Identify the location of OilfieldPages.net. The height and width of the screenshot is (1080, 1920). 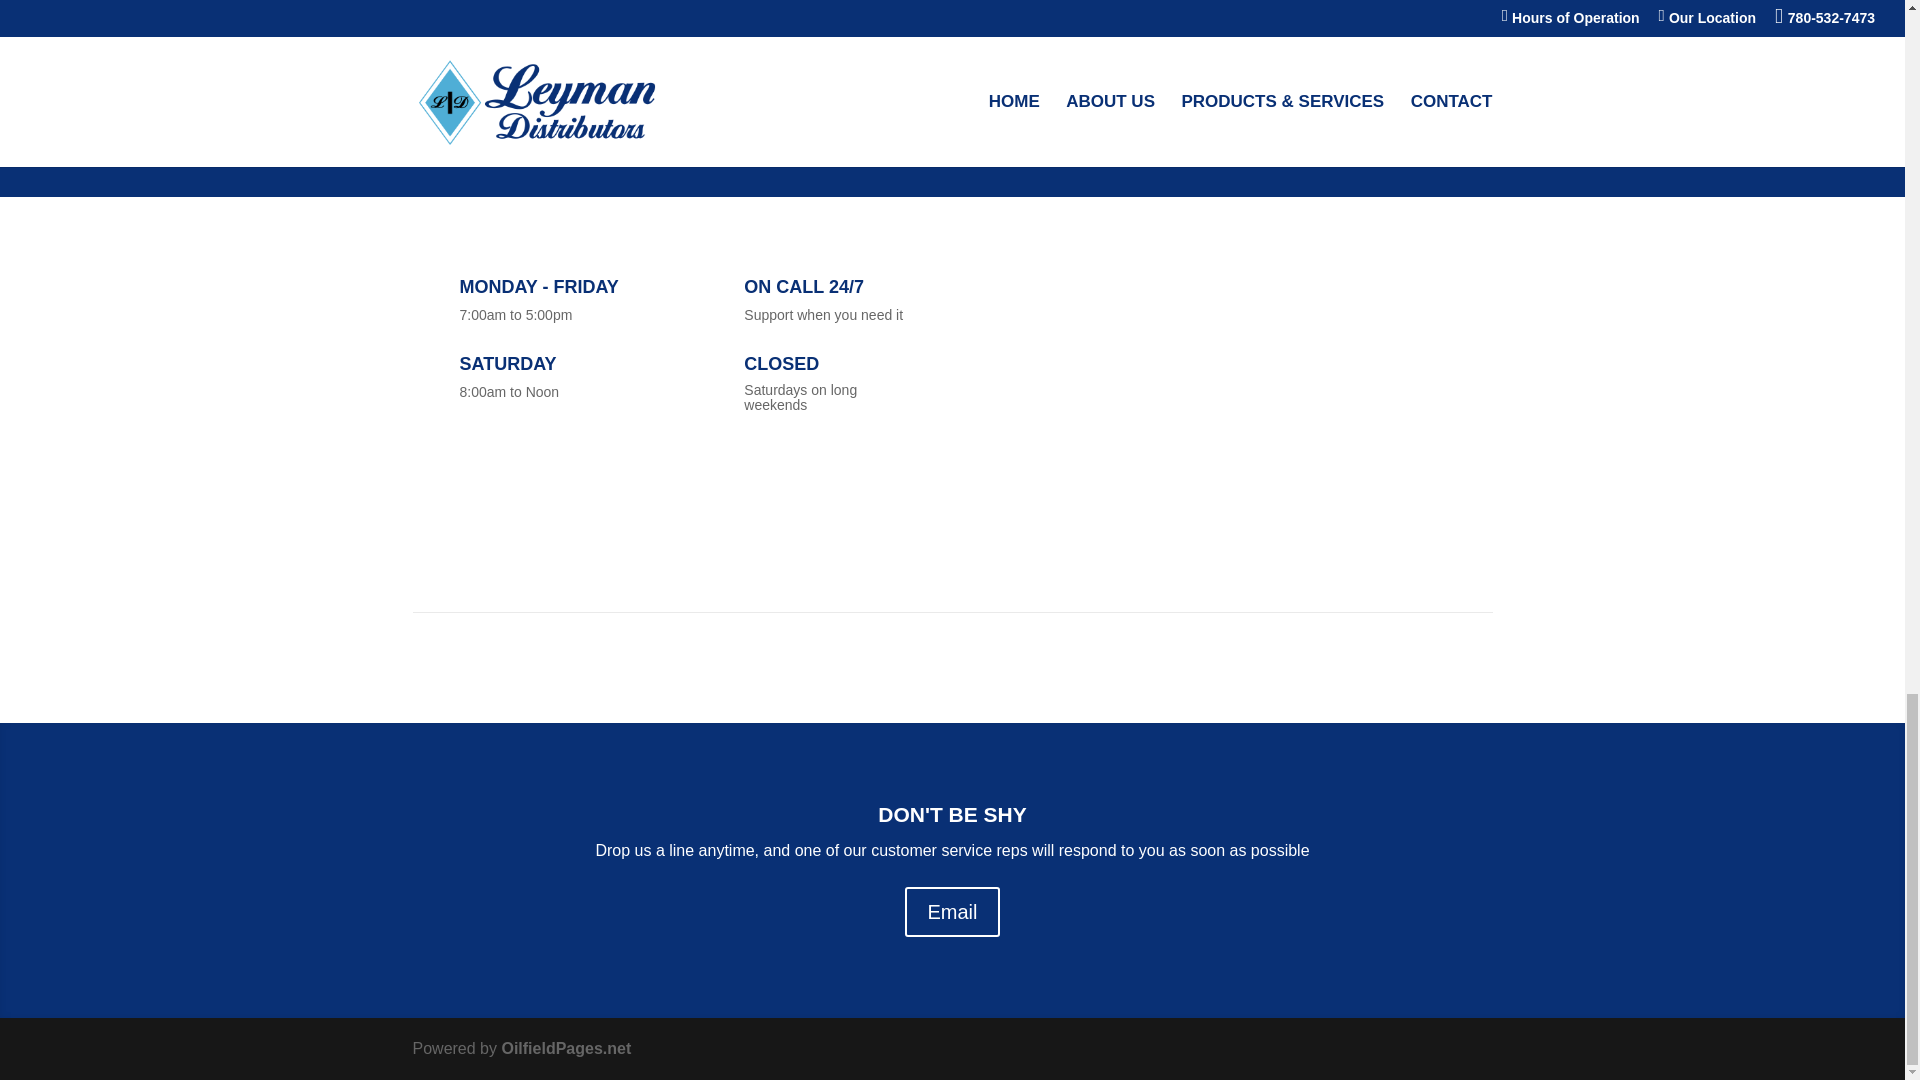
(566, 1048).